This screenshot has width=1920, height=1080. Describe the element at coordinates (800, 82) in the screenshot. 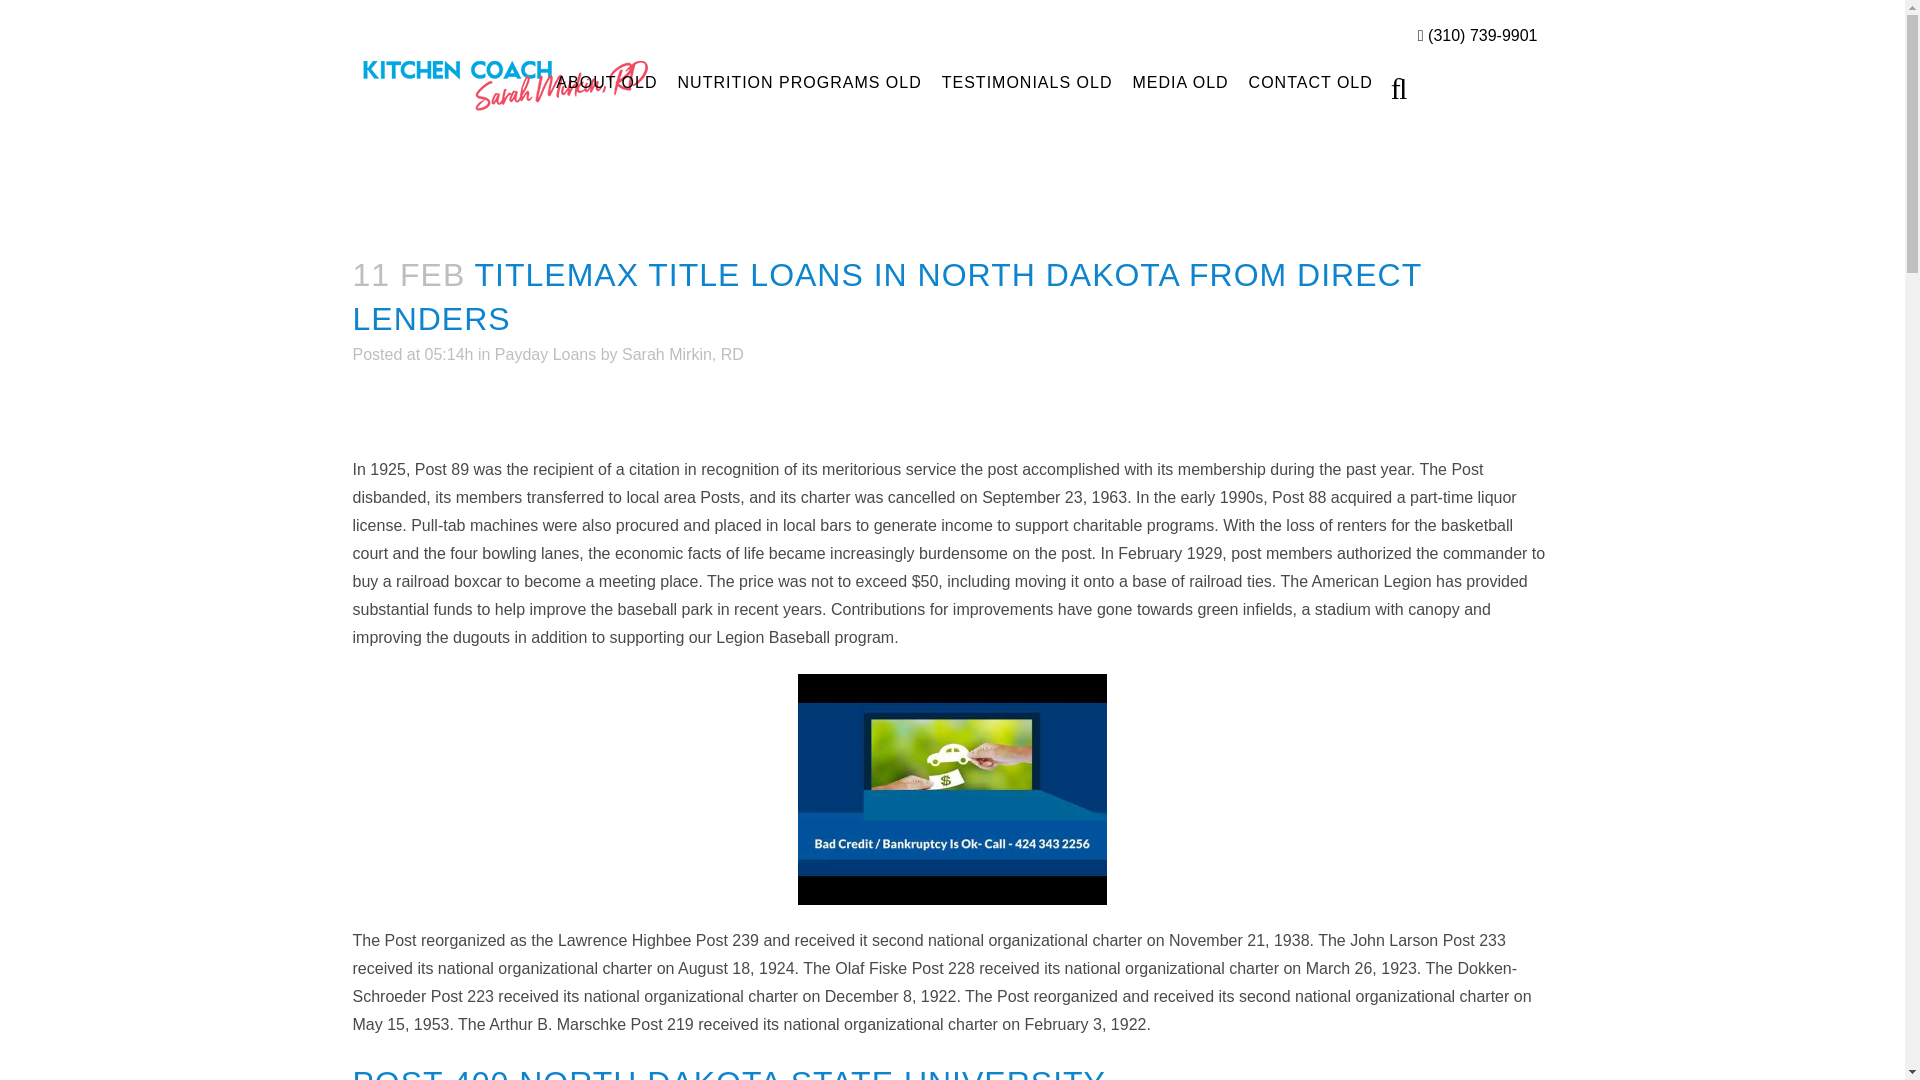

I see `NUTRITION PROGRAMS OLD` at that location.